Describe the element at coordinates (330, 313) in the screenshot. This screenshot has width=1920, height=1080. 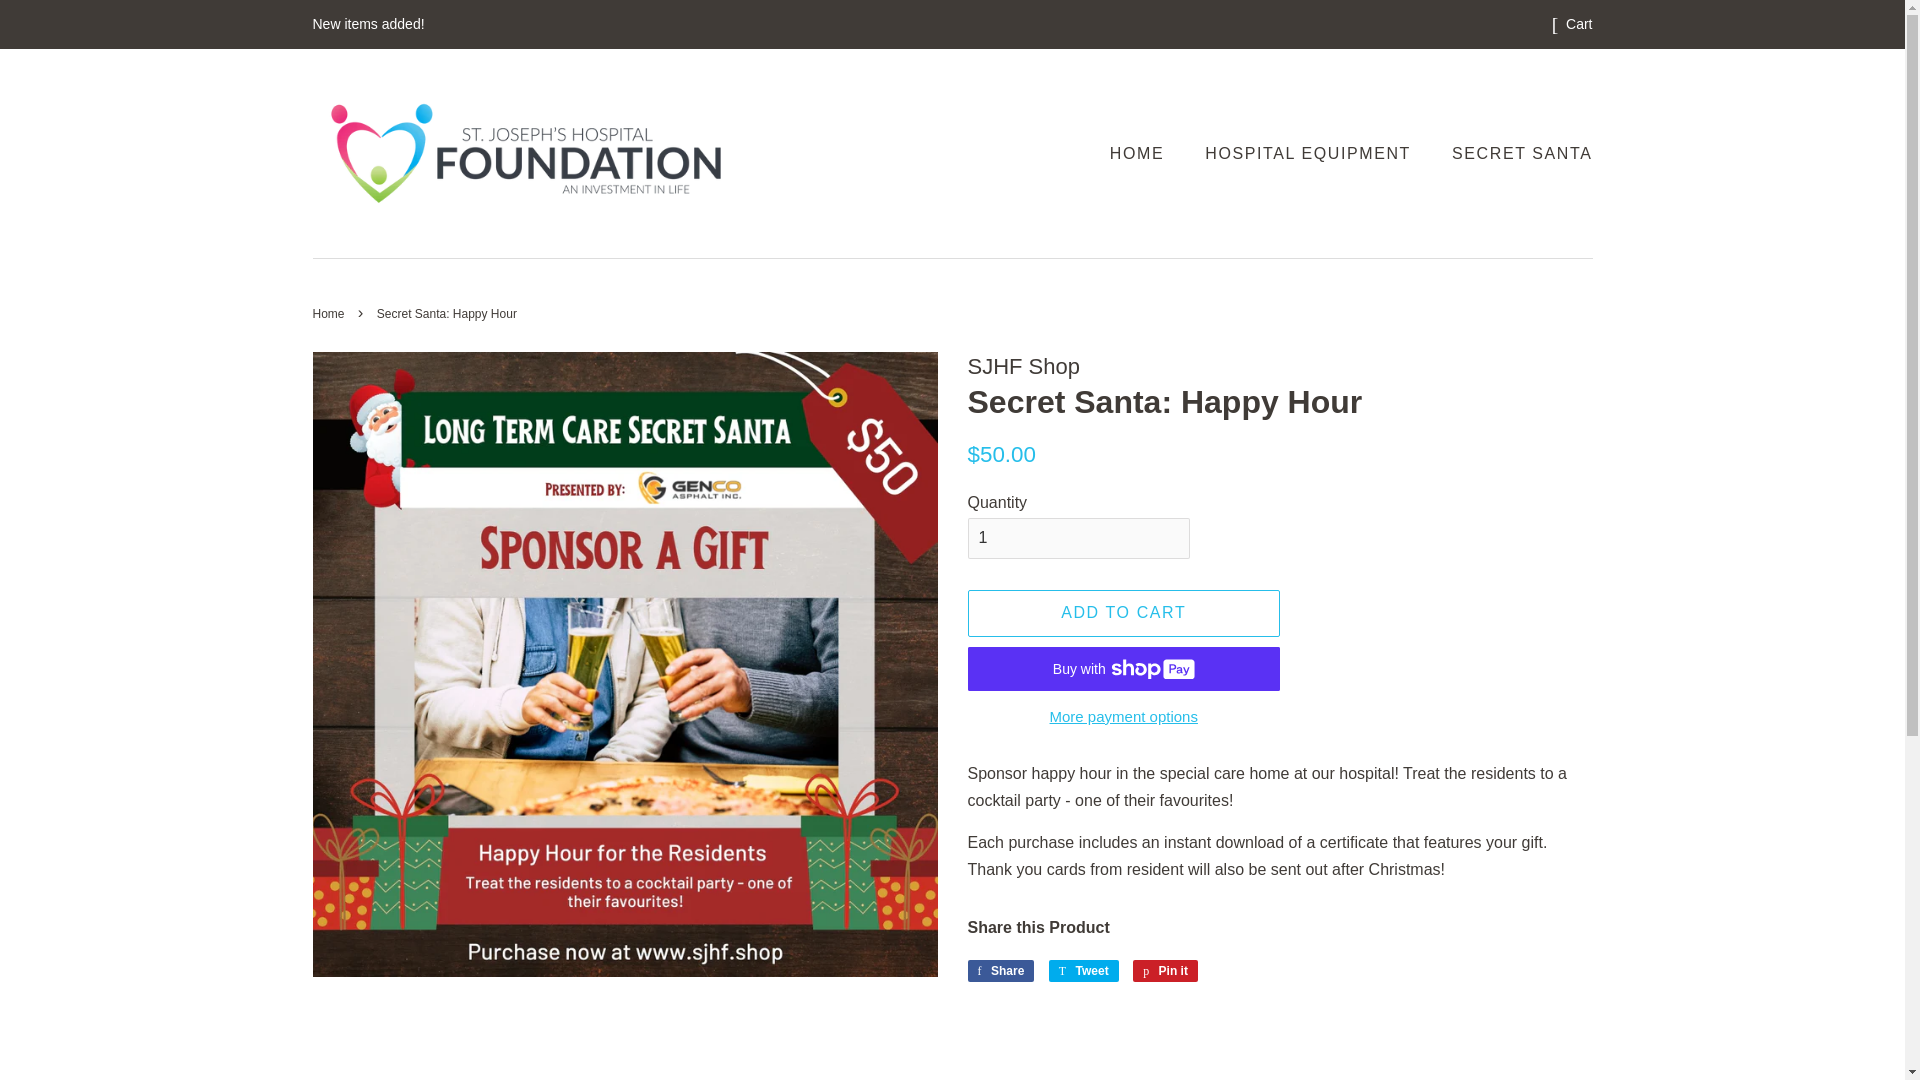
I see `Tweet on Twitter` at that location.